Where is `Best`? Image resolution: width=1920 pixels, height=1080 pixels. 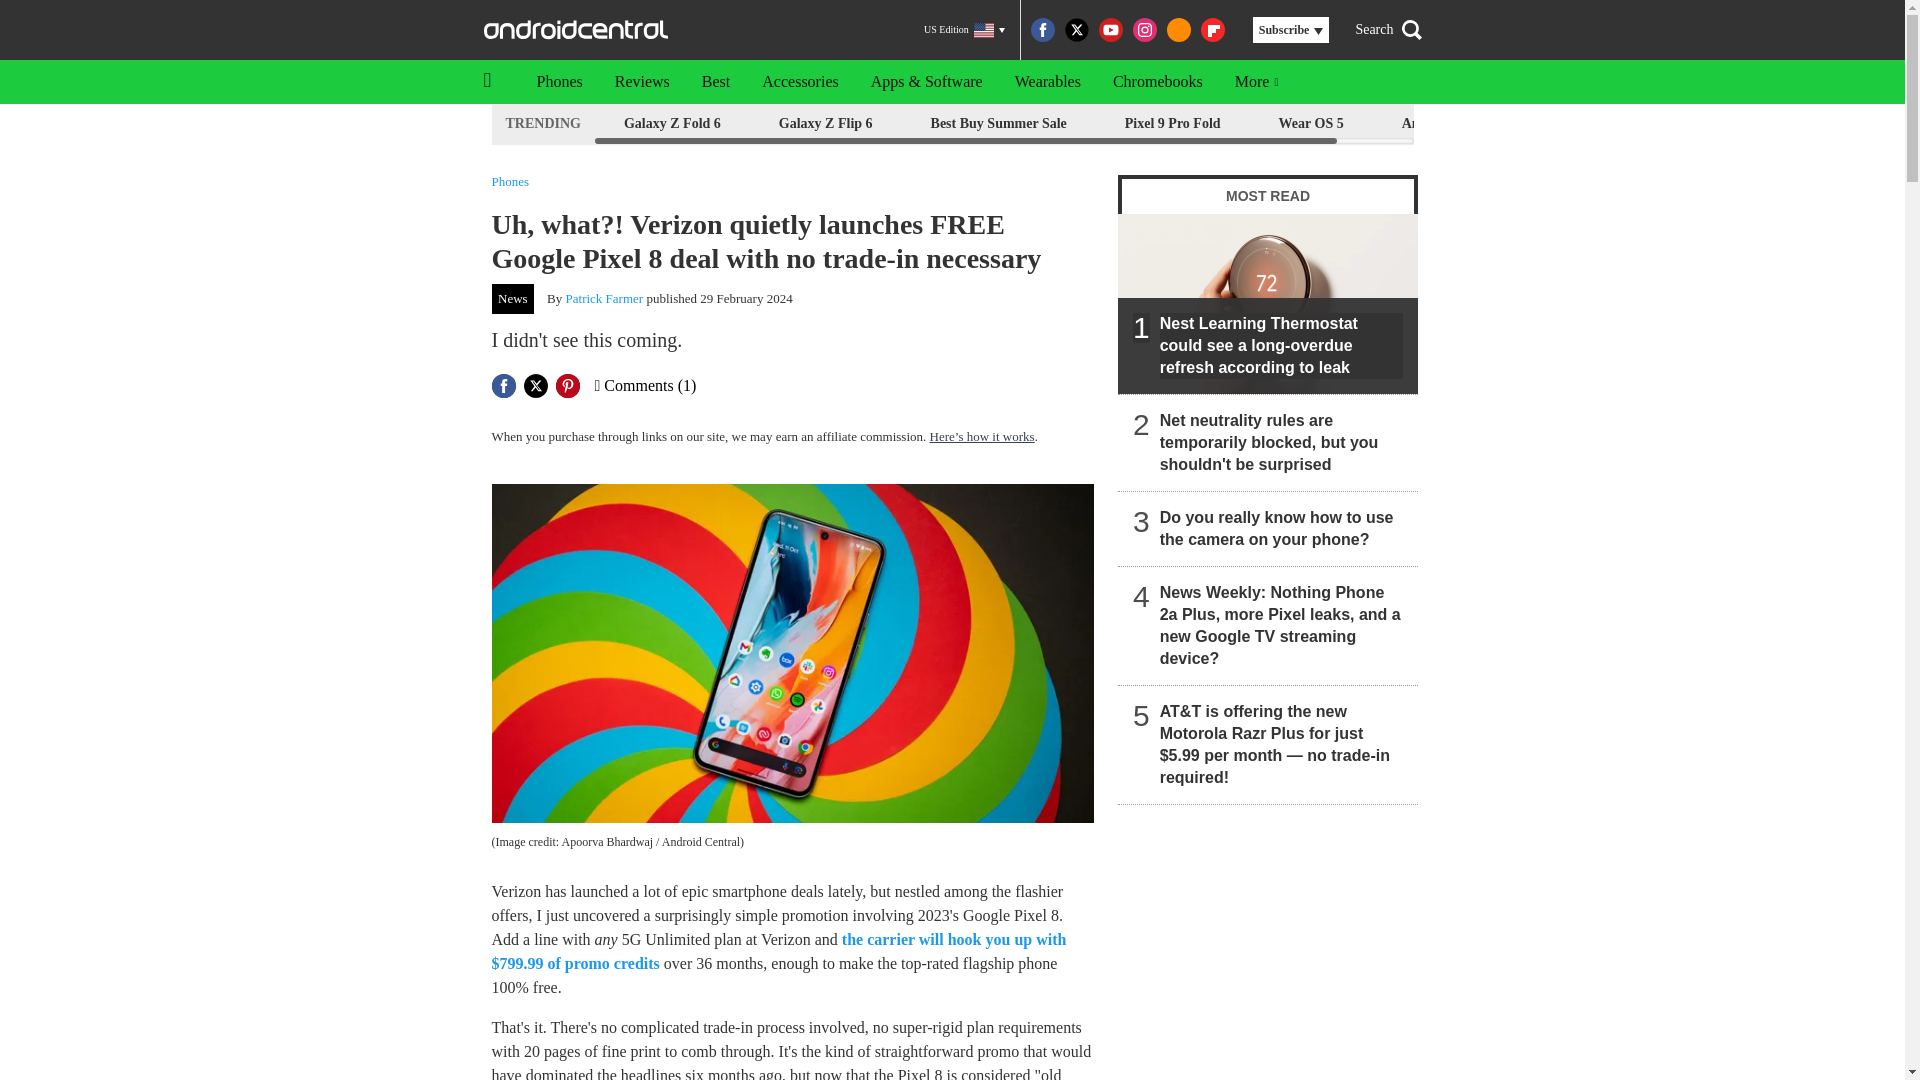 Best is located at coordinates (716, 82).